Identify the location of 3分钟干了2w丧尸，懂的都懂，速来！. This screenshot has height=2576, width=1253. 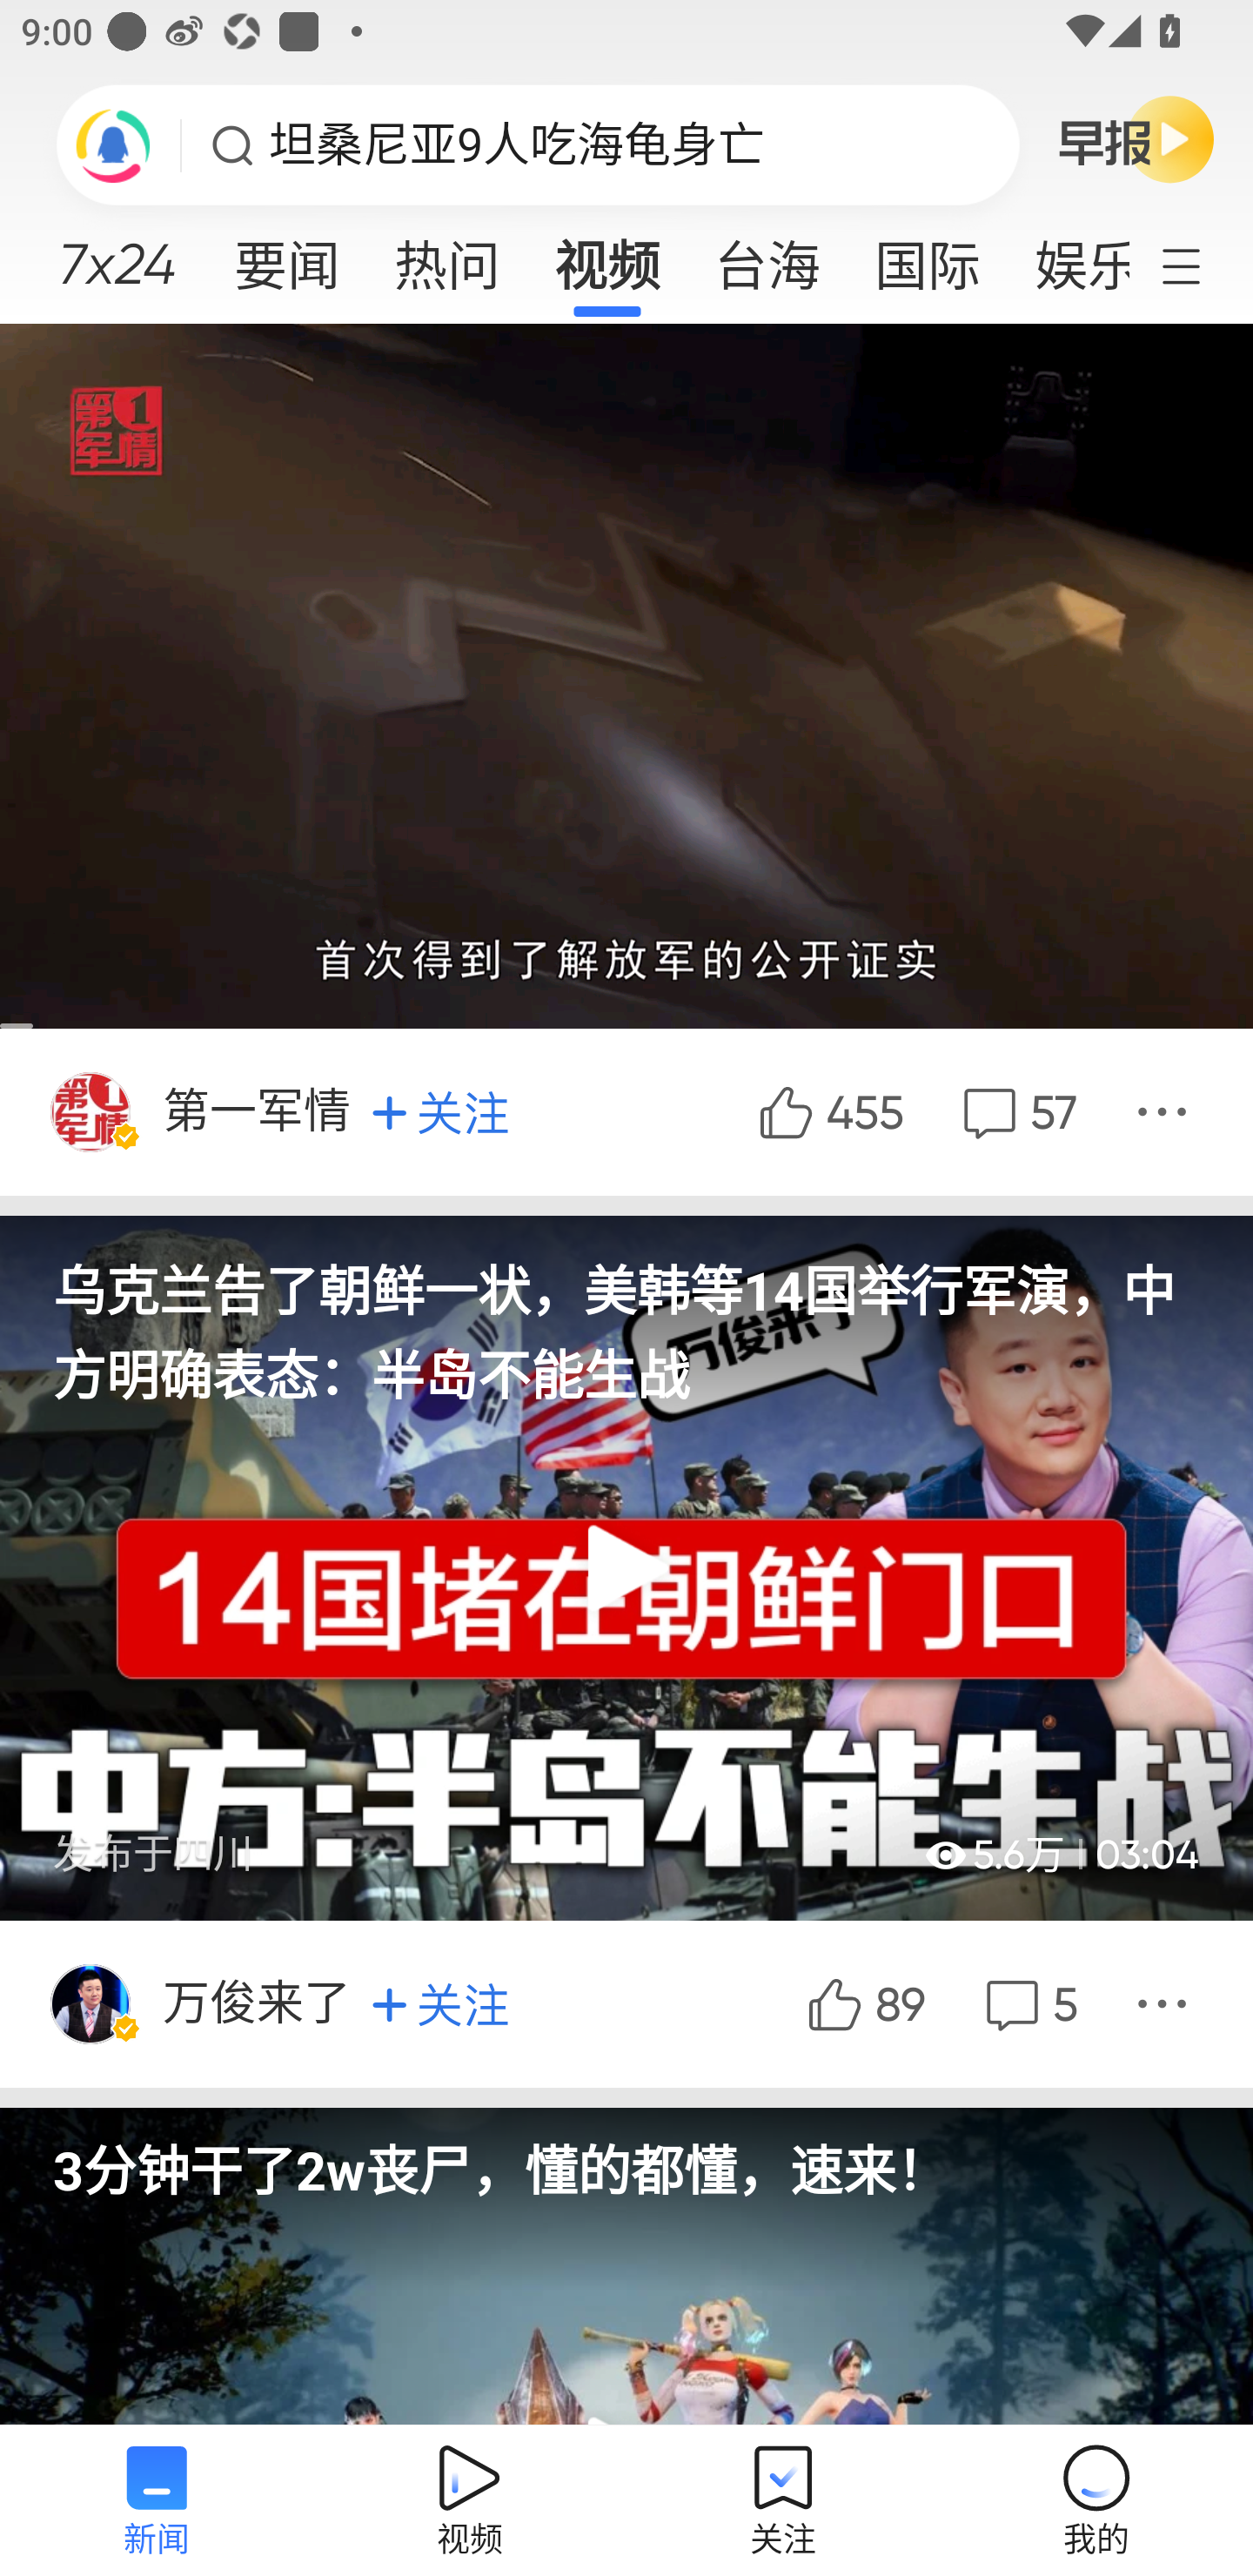
(626, 2155).